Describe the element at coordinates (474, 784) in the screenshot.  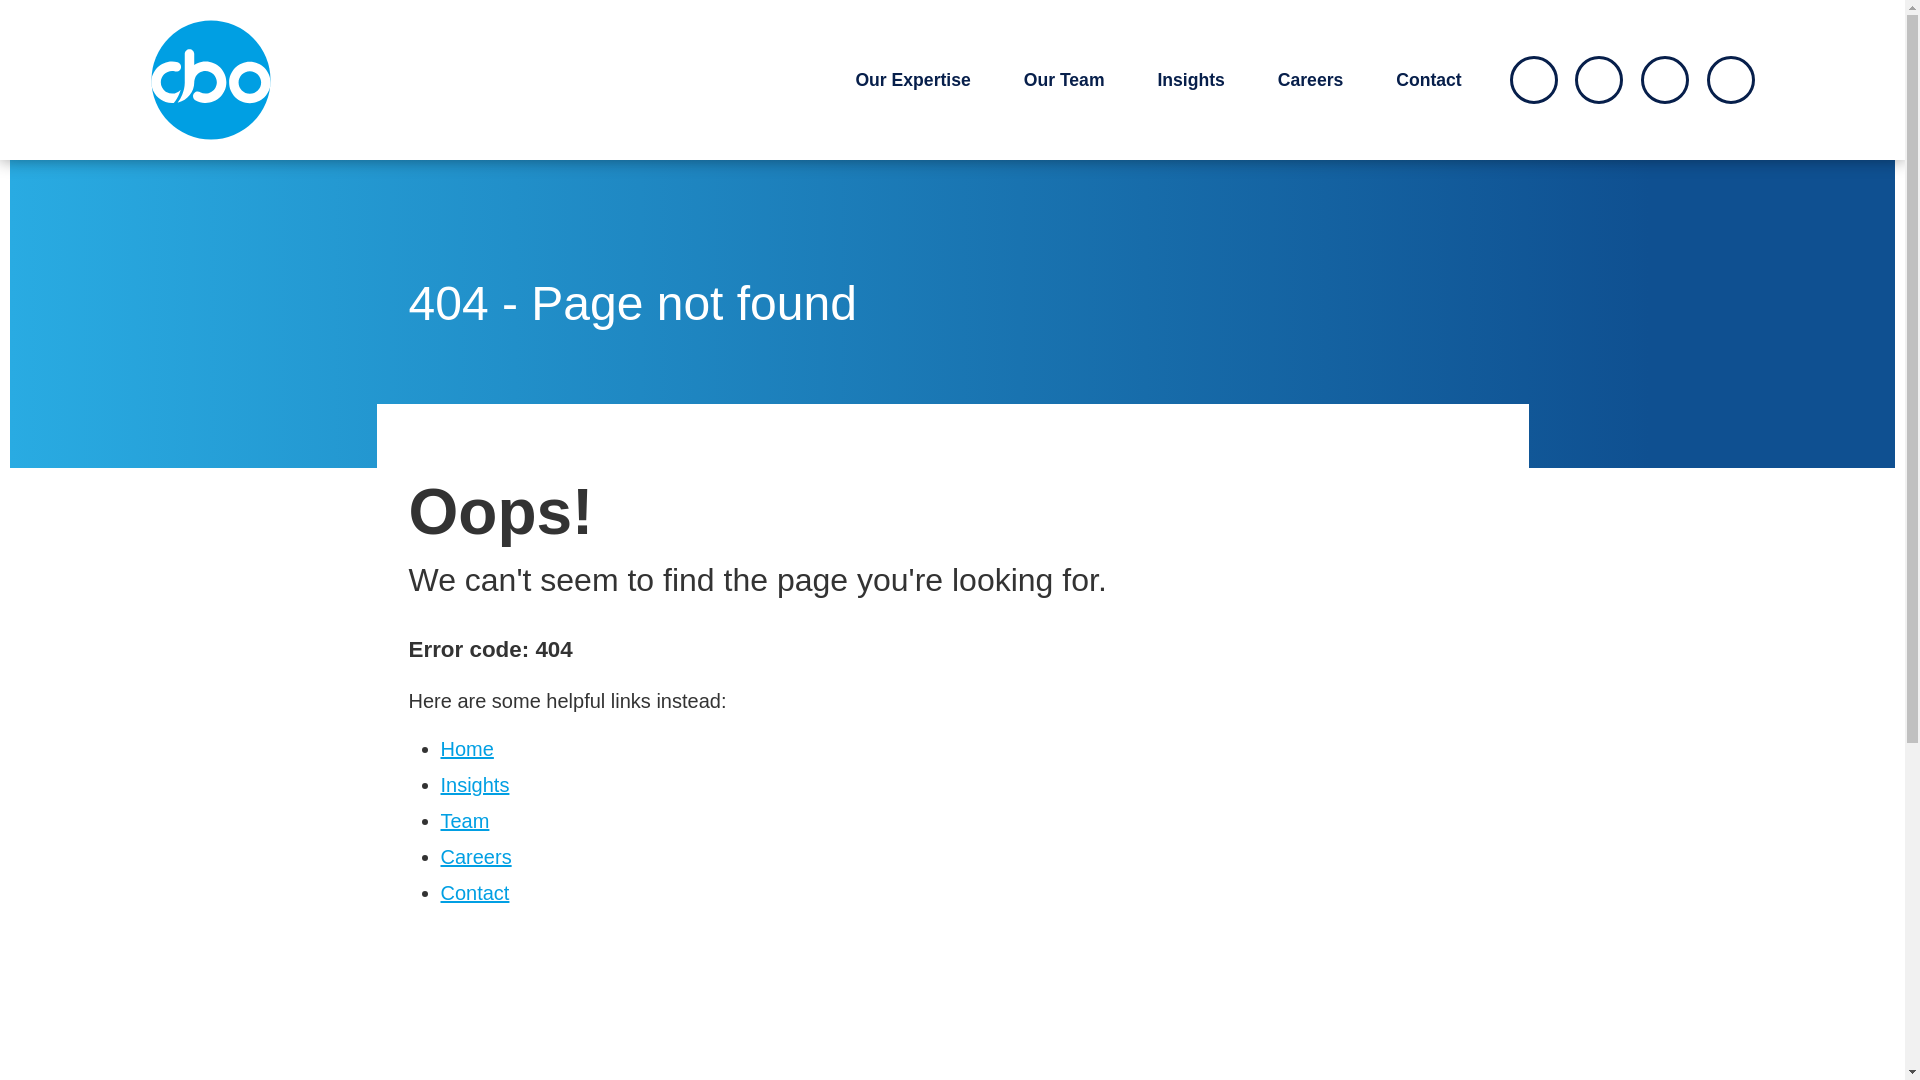
I see `Insights` at that location.